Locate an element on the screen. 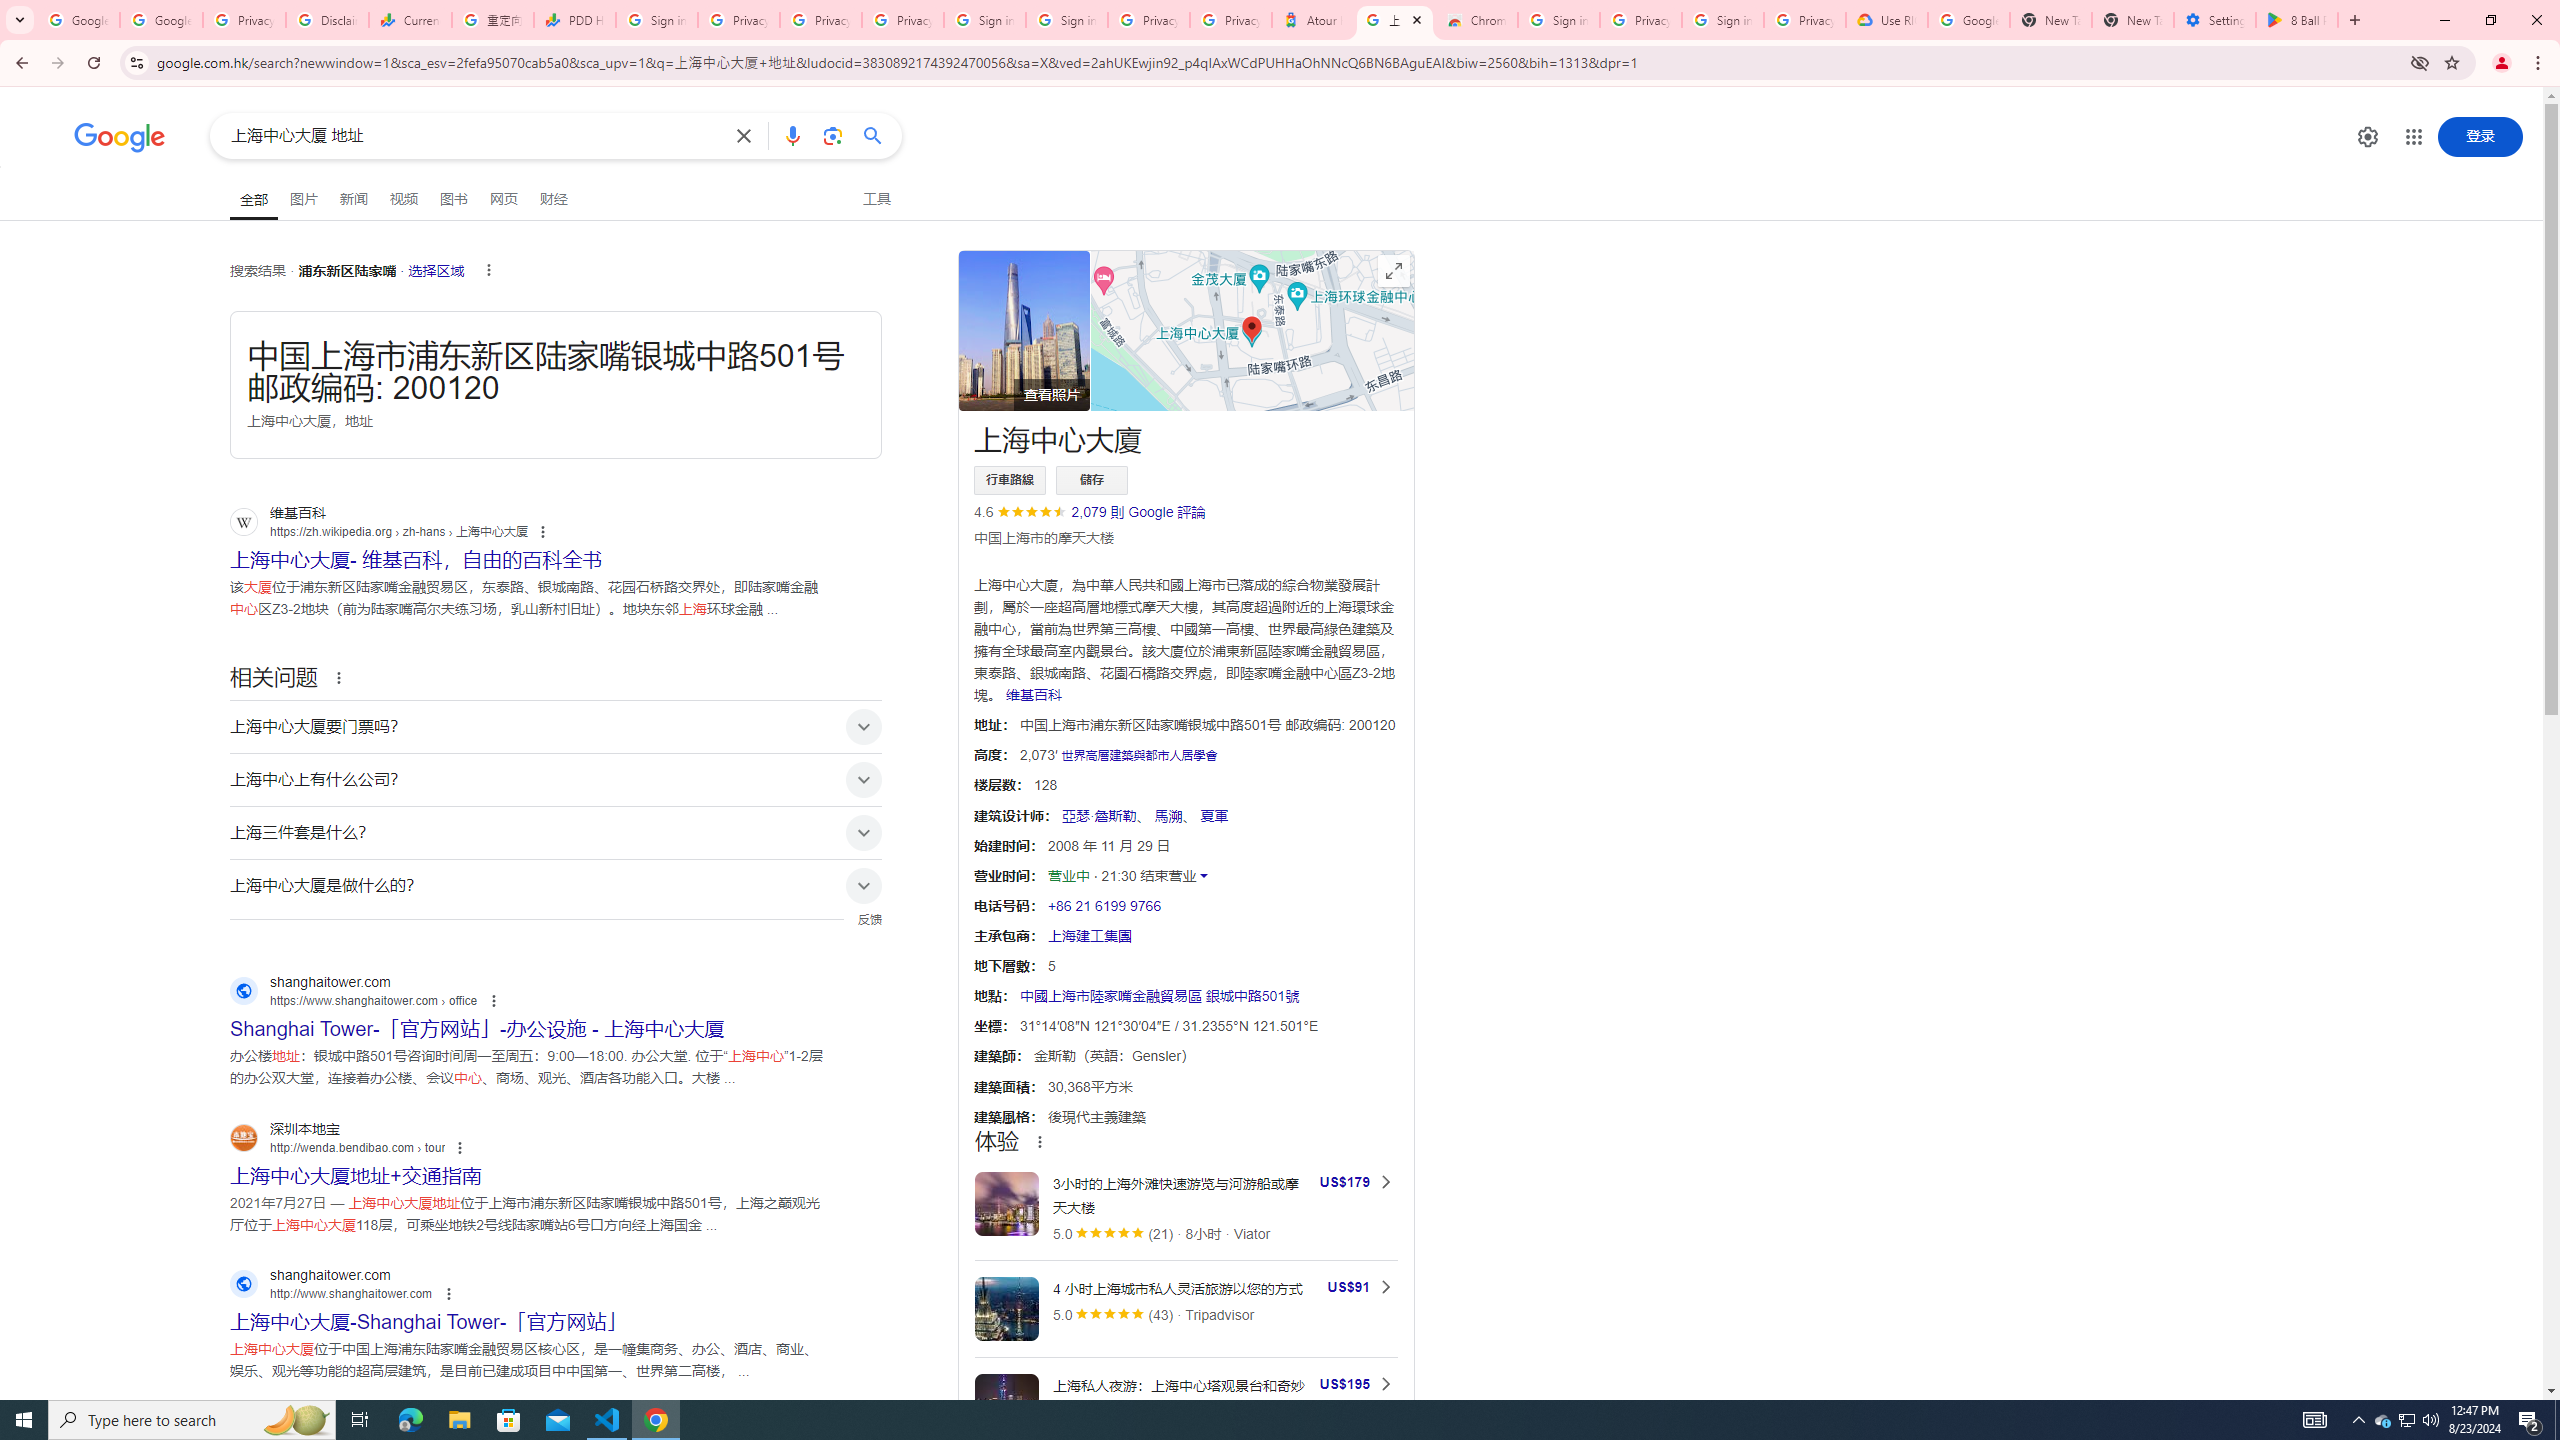 The width and height of the screenshot is (2560, 1440). Sign in - Google Accounts is located at coordinates (656, 20).